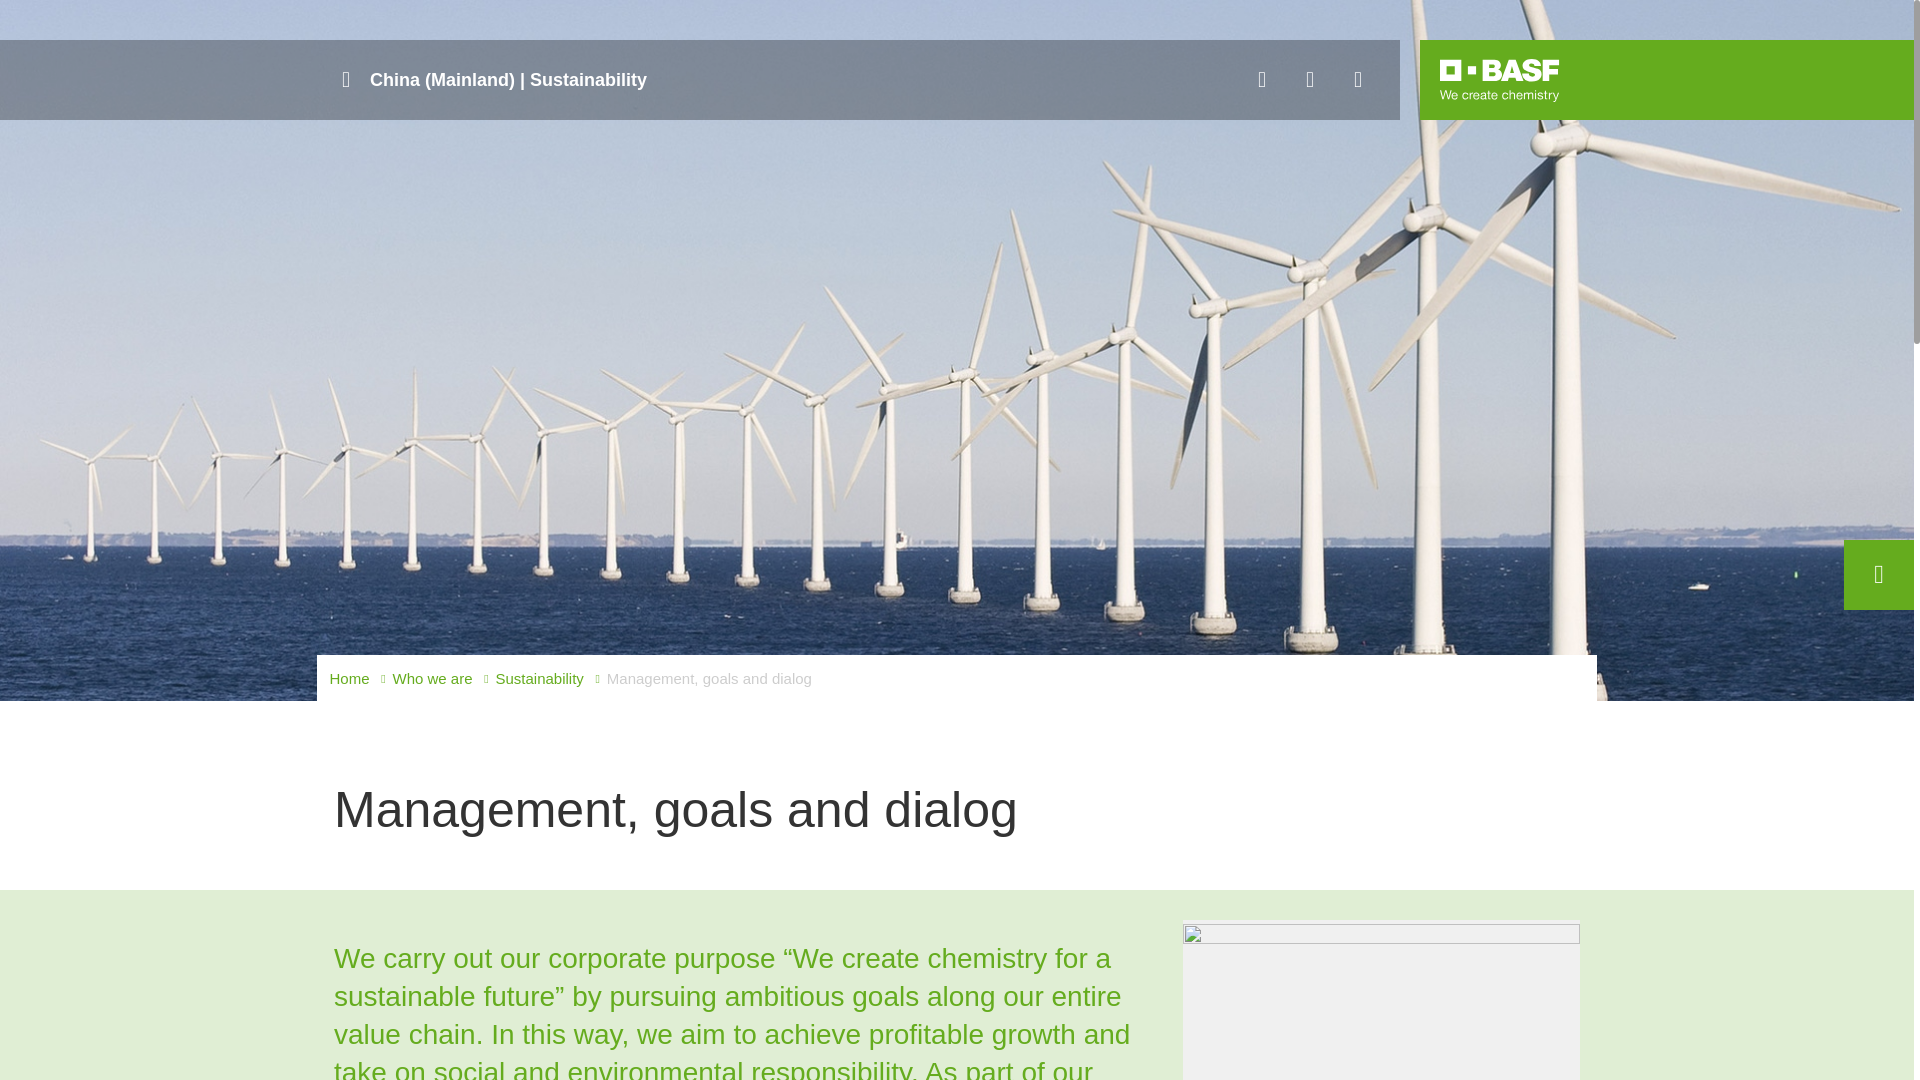 This screenshot has height=1080, width=1920. Describe the element at coordinates (350, 679) in the screenshot. I see `Home` at that location.